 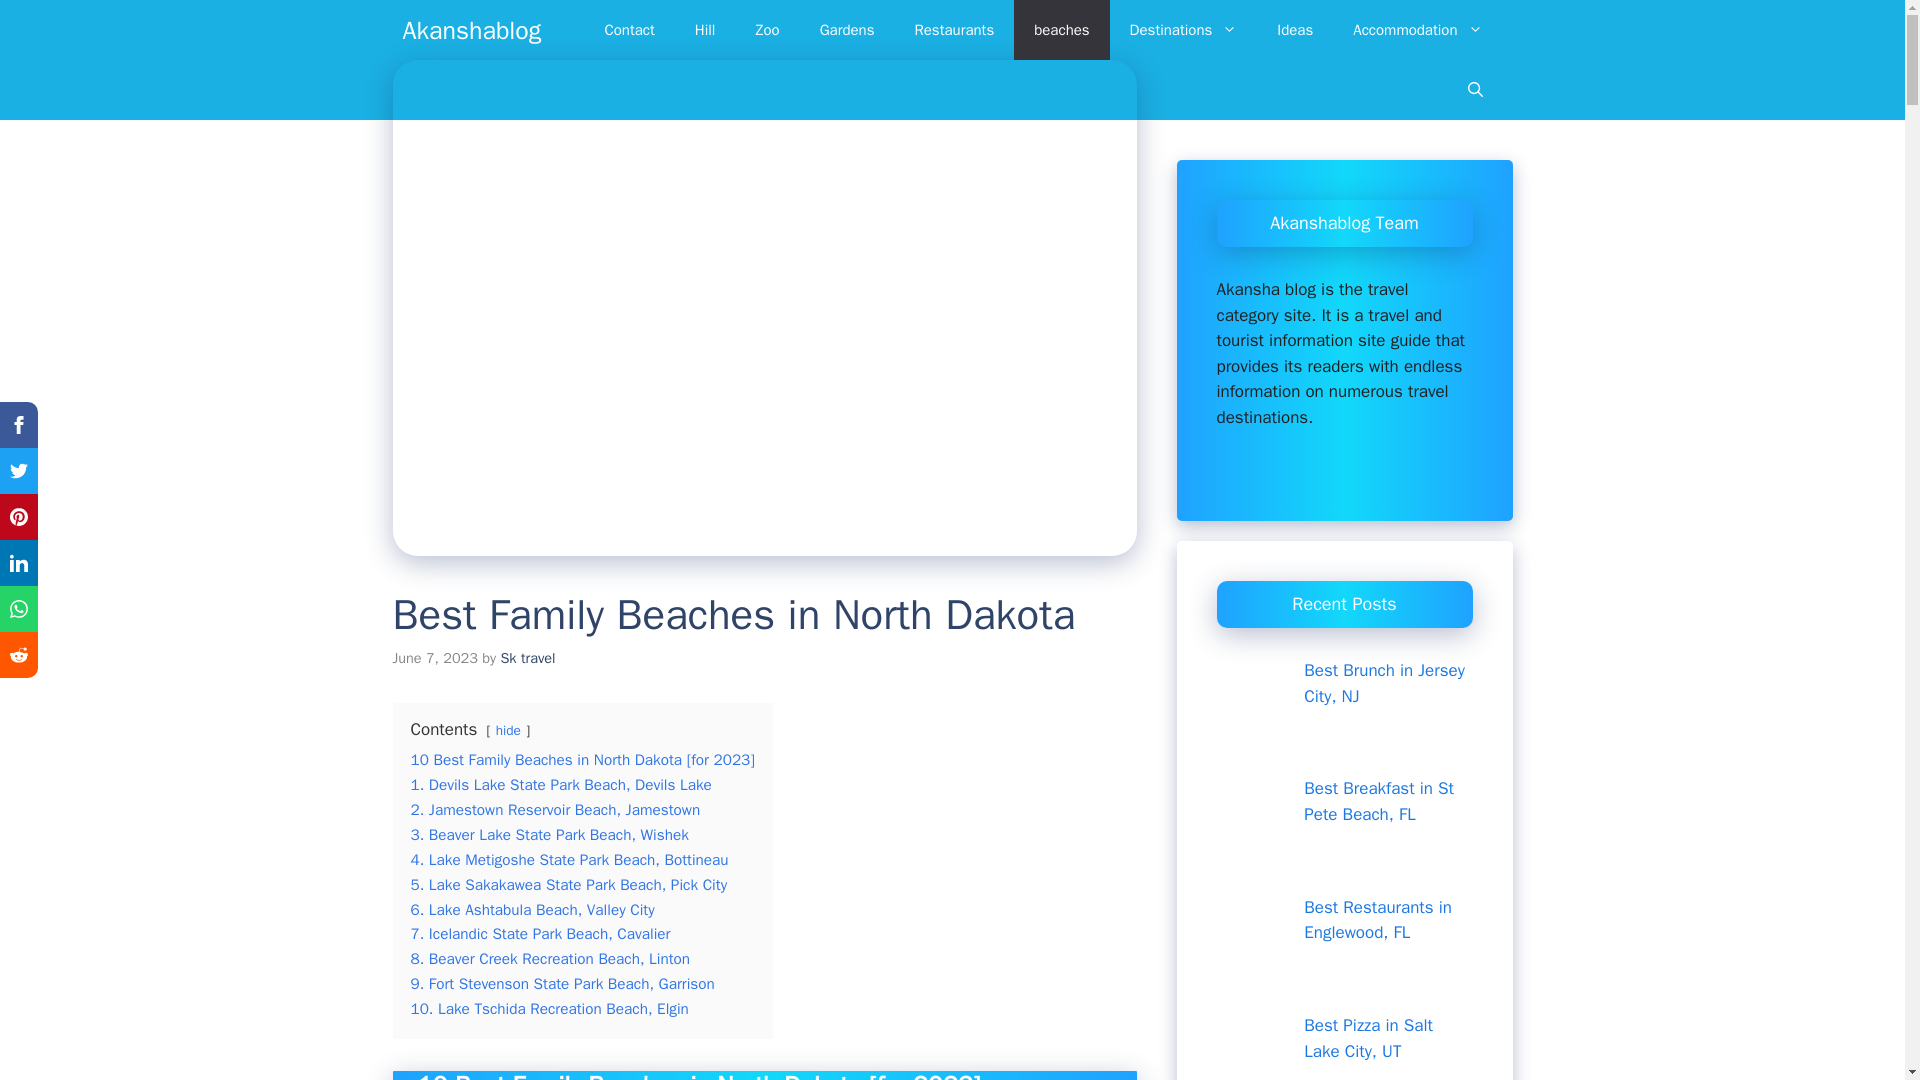 I want to click on View all posts by Sk travel, so click(x=526, y=658).